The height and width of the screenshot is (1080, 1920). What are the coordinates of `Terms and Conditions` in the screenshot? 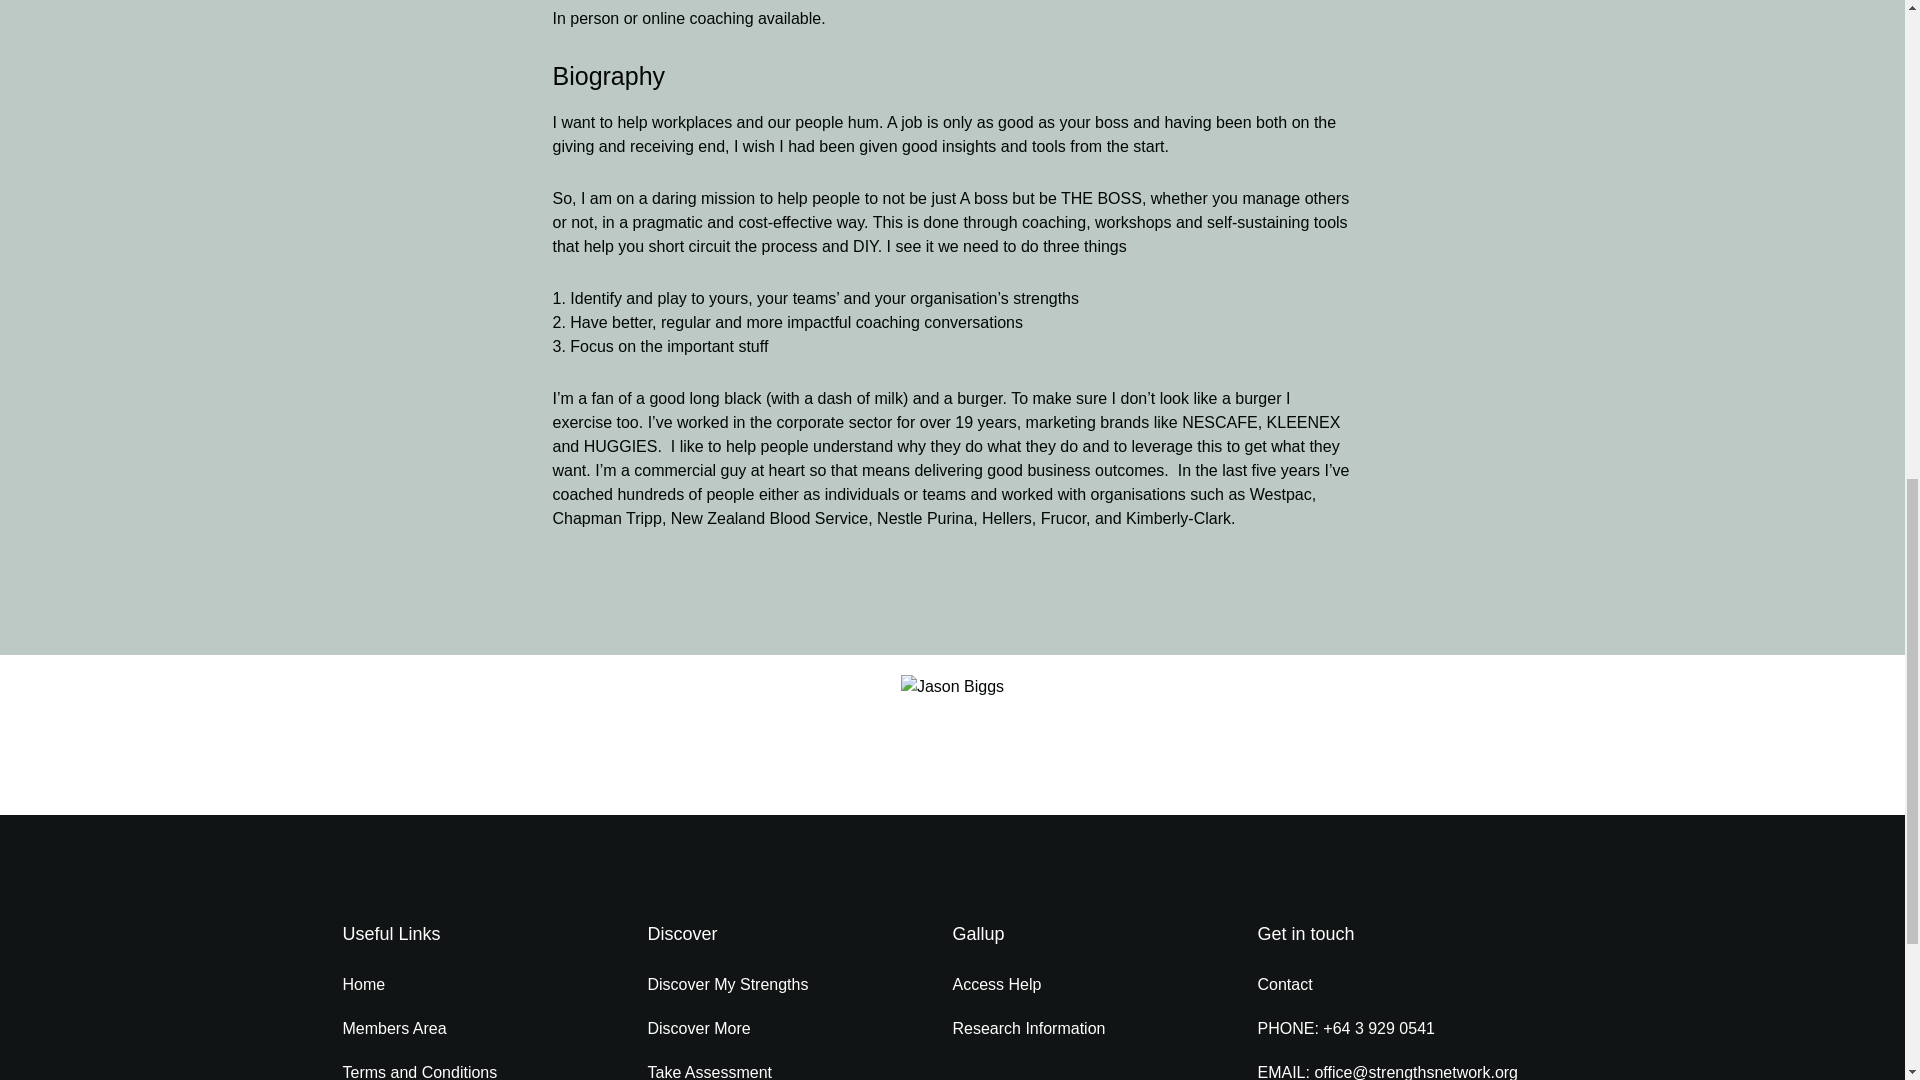 It's located at (494, 1065).